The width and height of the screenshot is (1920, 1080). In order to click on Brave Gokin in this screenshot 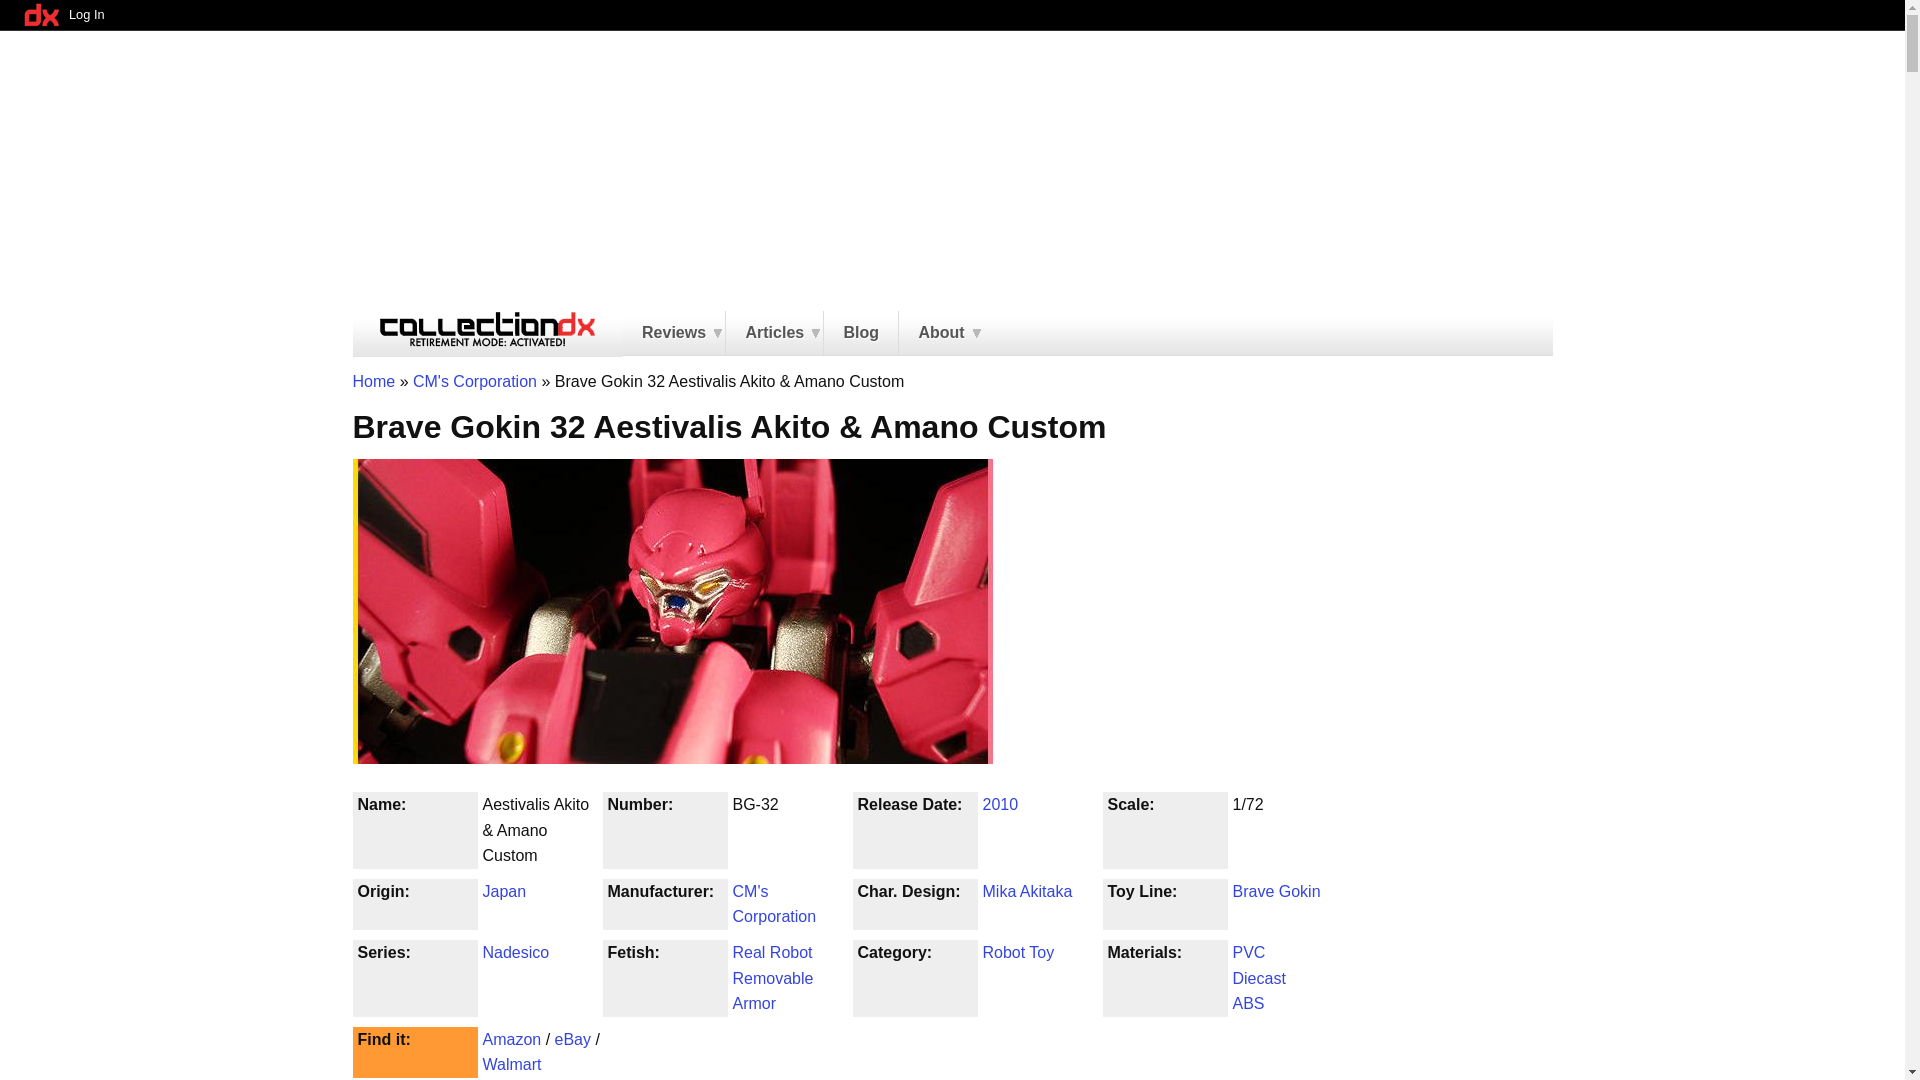, I will do `click(1276, 891)`.